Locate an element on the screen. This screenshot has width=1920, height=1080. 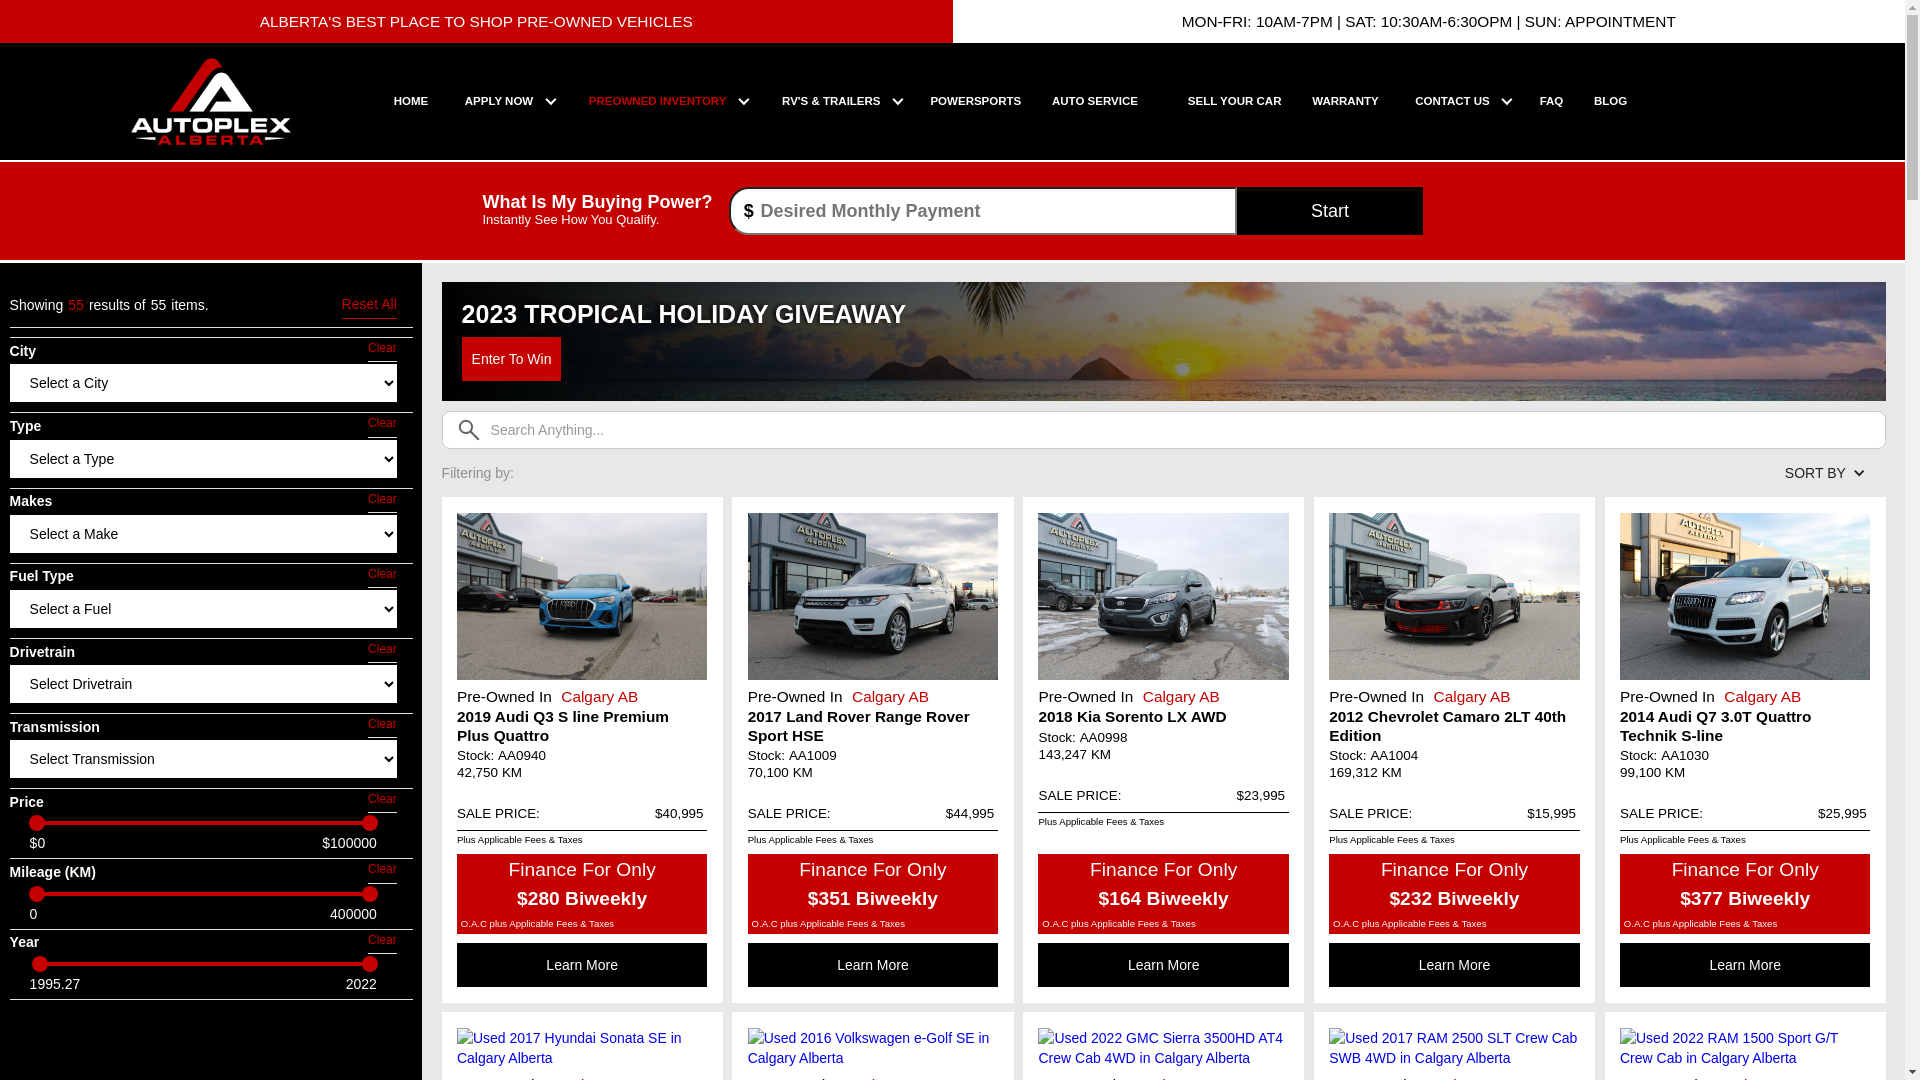
BLOG is located at coordinates (1610, 102).